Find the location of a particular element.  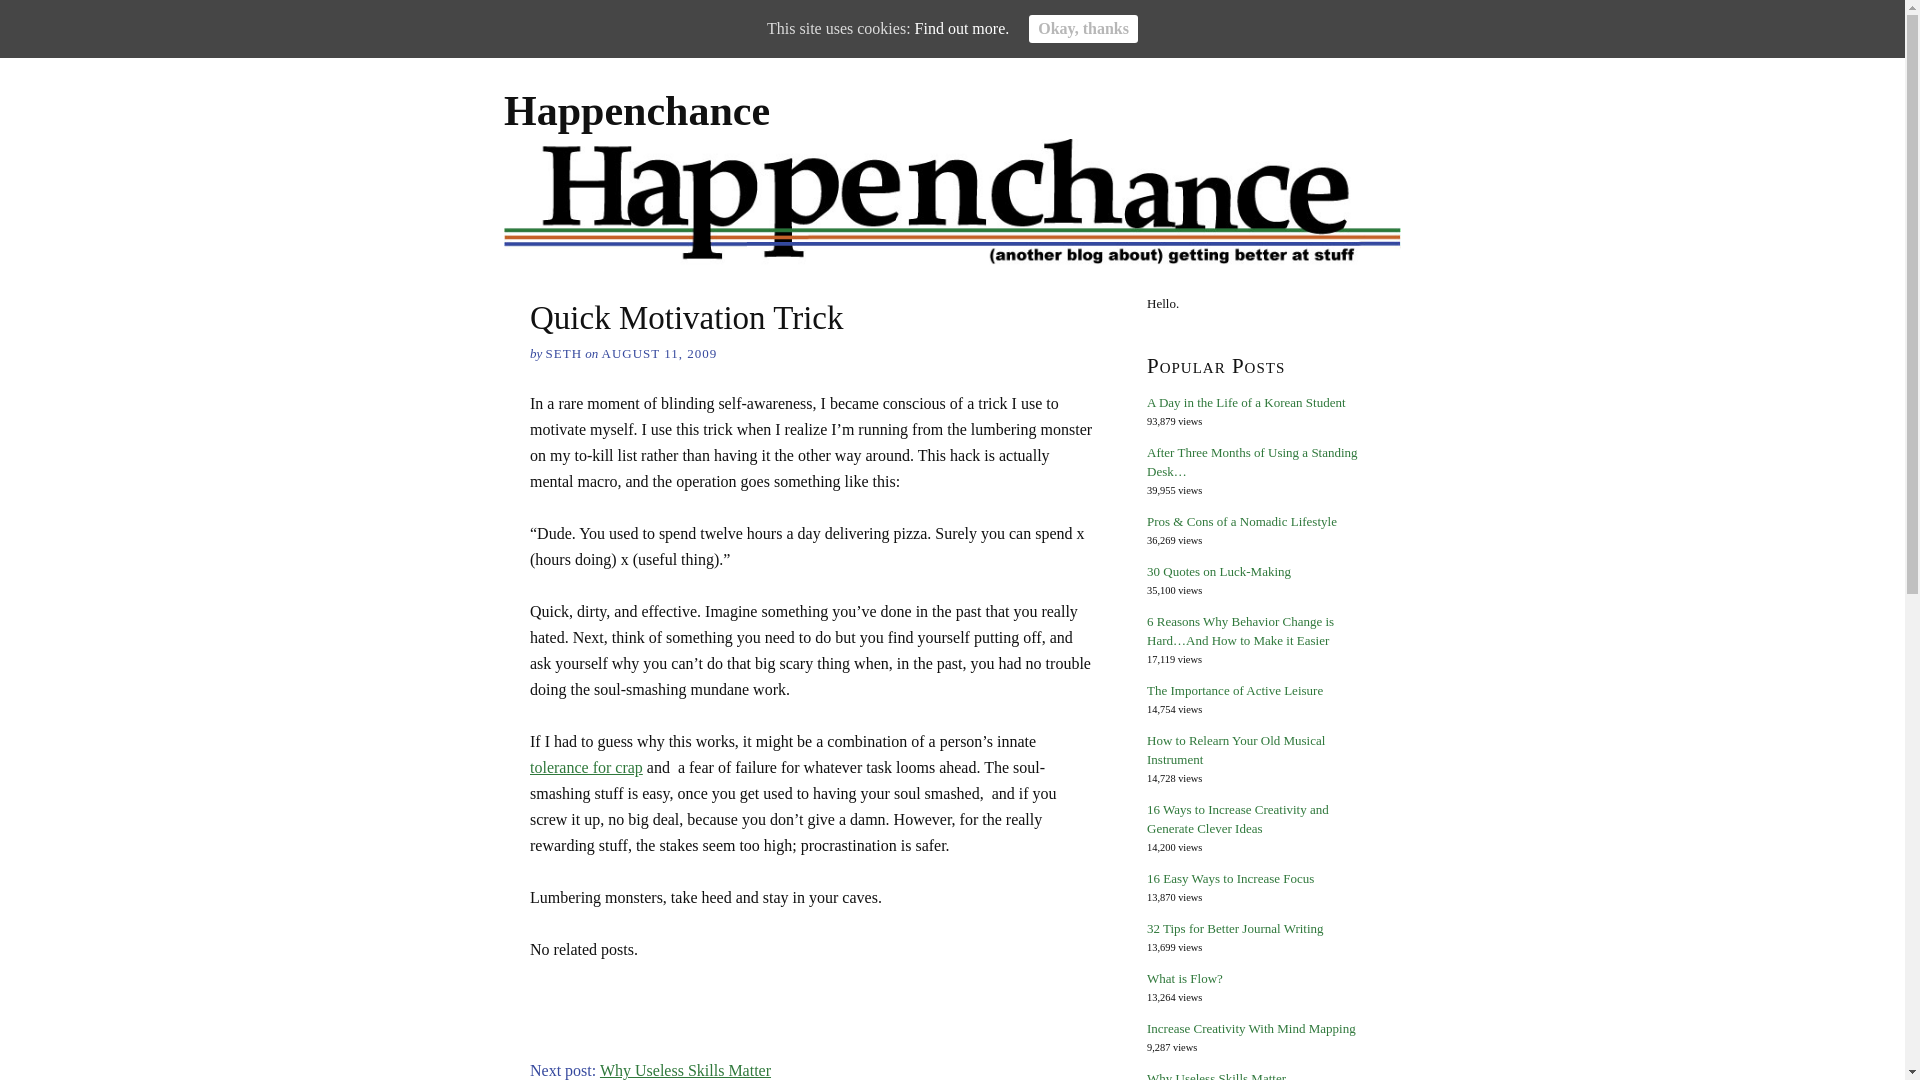

30 Quotes on Luck-Making is located at coordinates (1218, 570).